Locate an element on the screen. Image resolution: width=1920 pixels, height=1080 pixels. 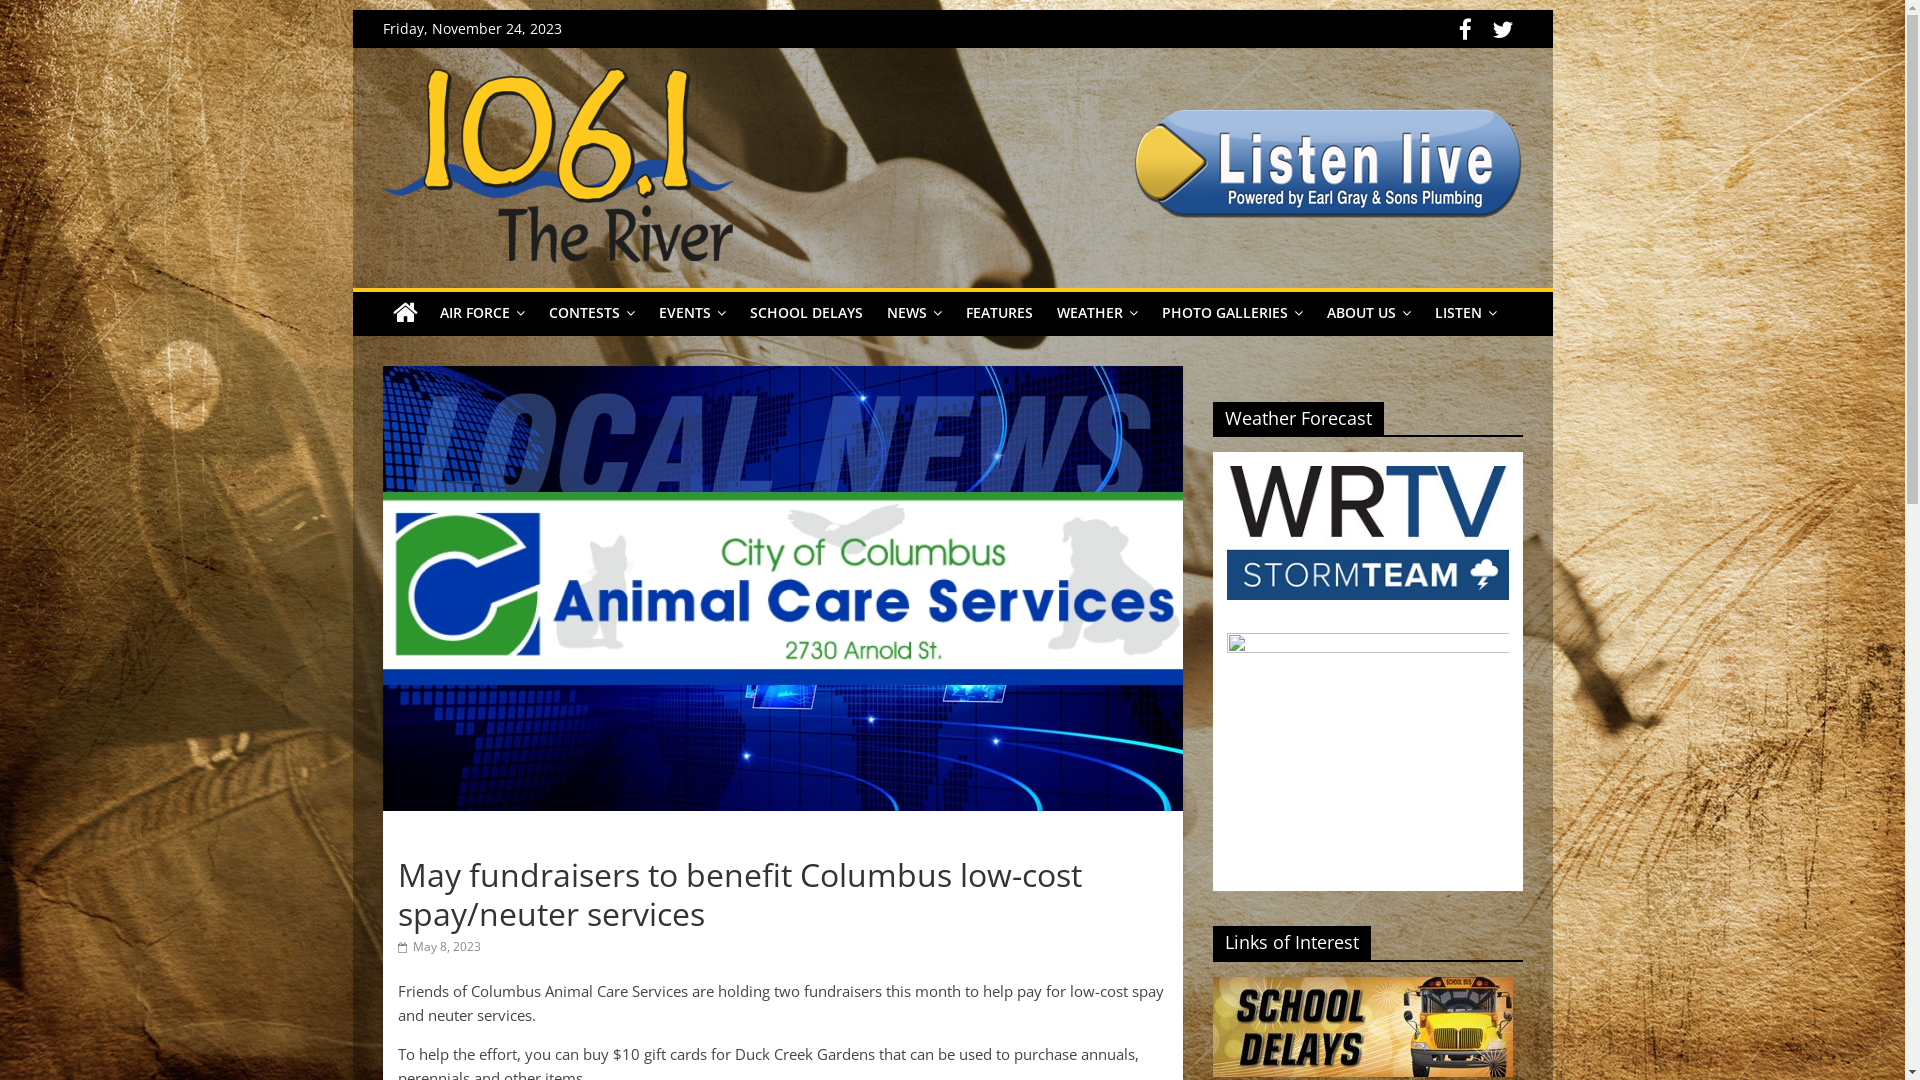
SCHOOL DELAYS is located at coordinates (806, 313).